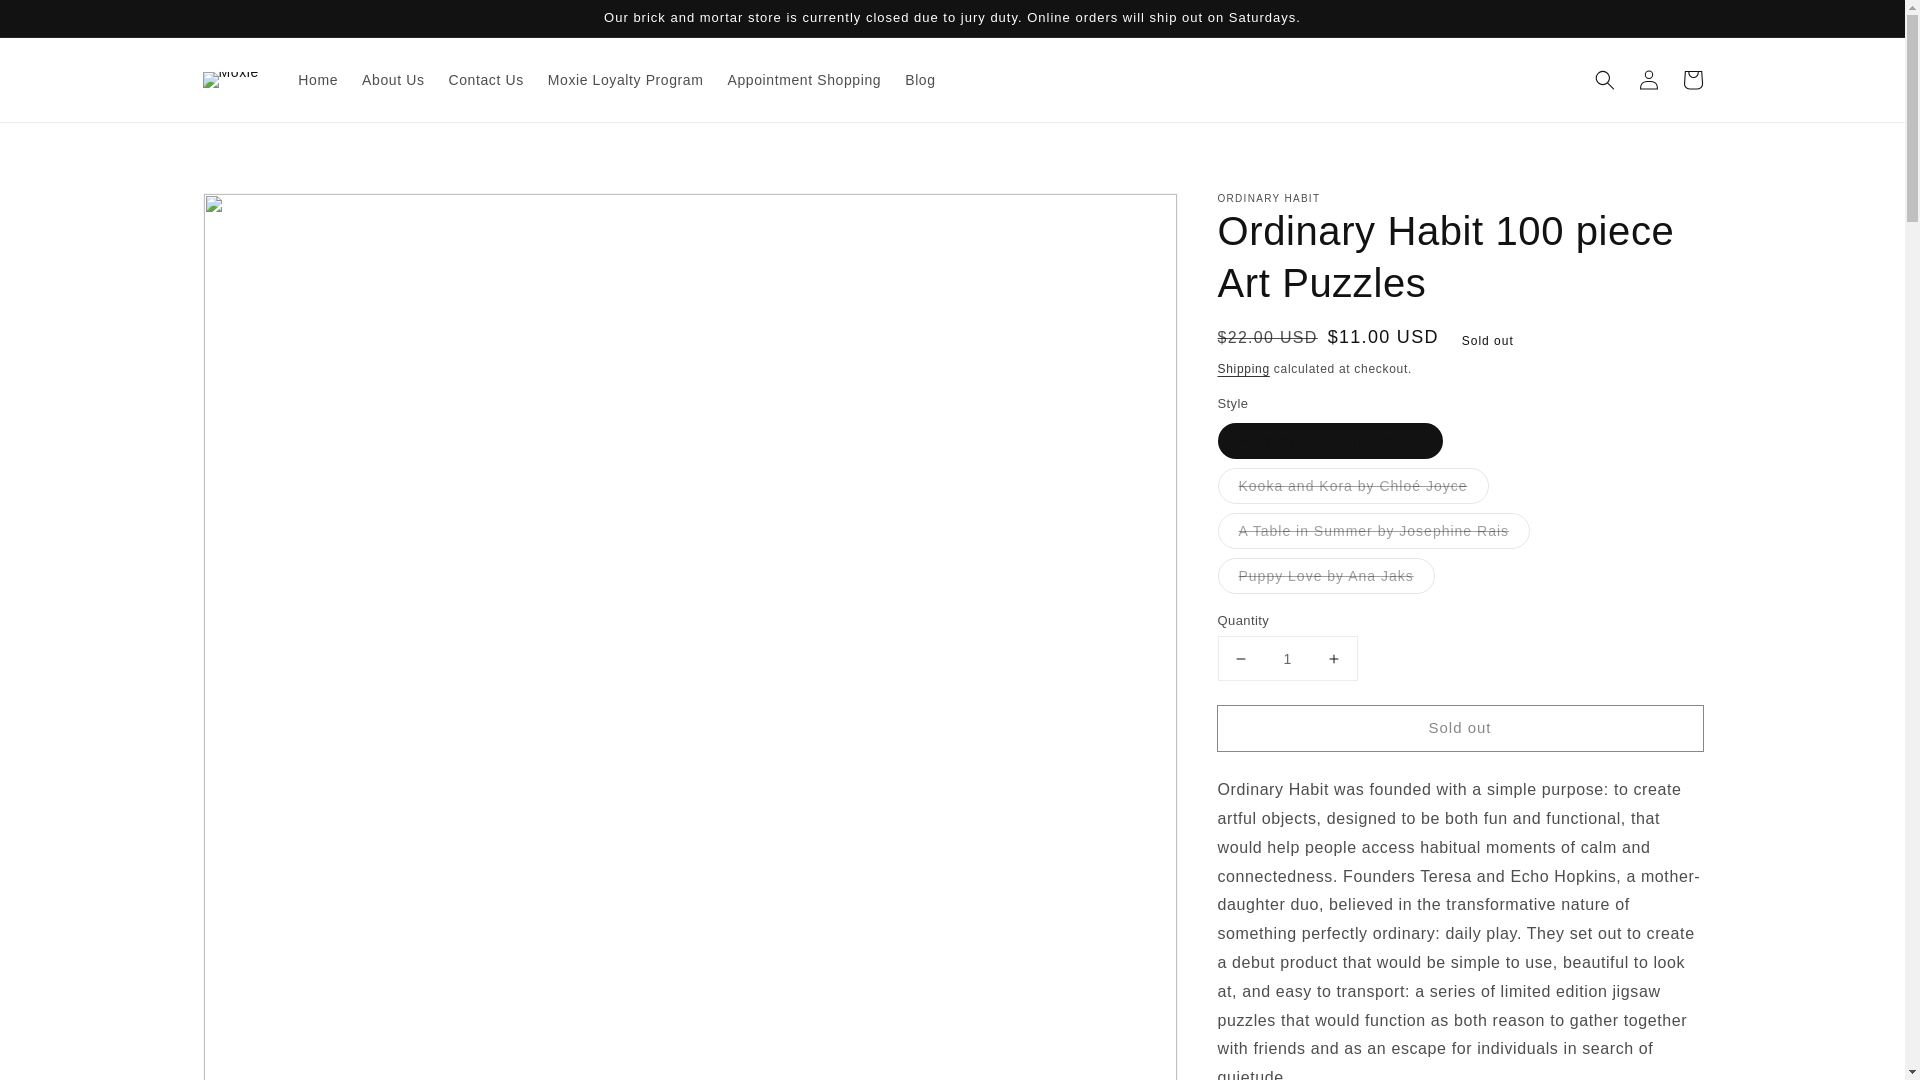  I want to click on Sold out, so click(1460, 728).